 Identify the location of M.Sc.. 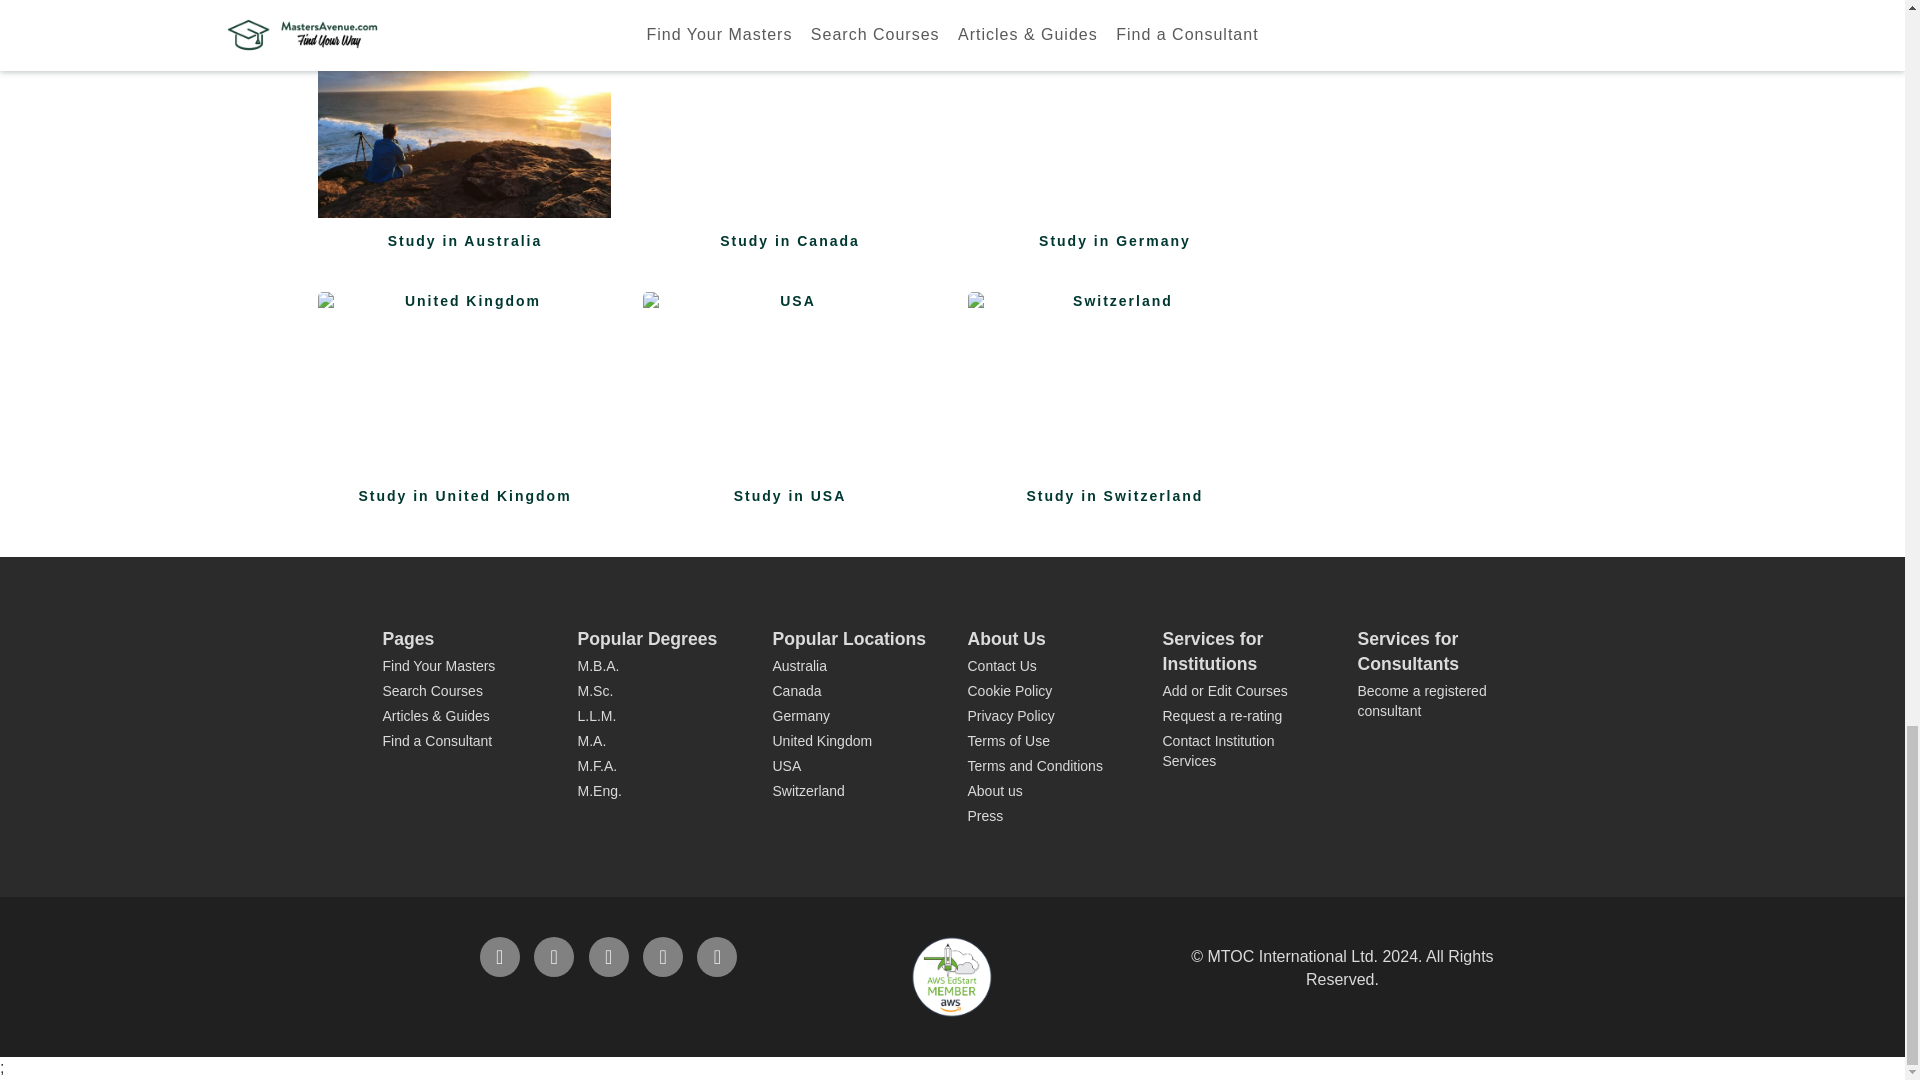
(660, 692).